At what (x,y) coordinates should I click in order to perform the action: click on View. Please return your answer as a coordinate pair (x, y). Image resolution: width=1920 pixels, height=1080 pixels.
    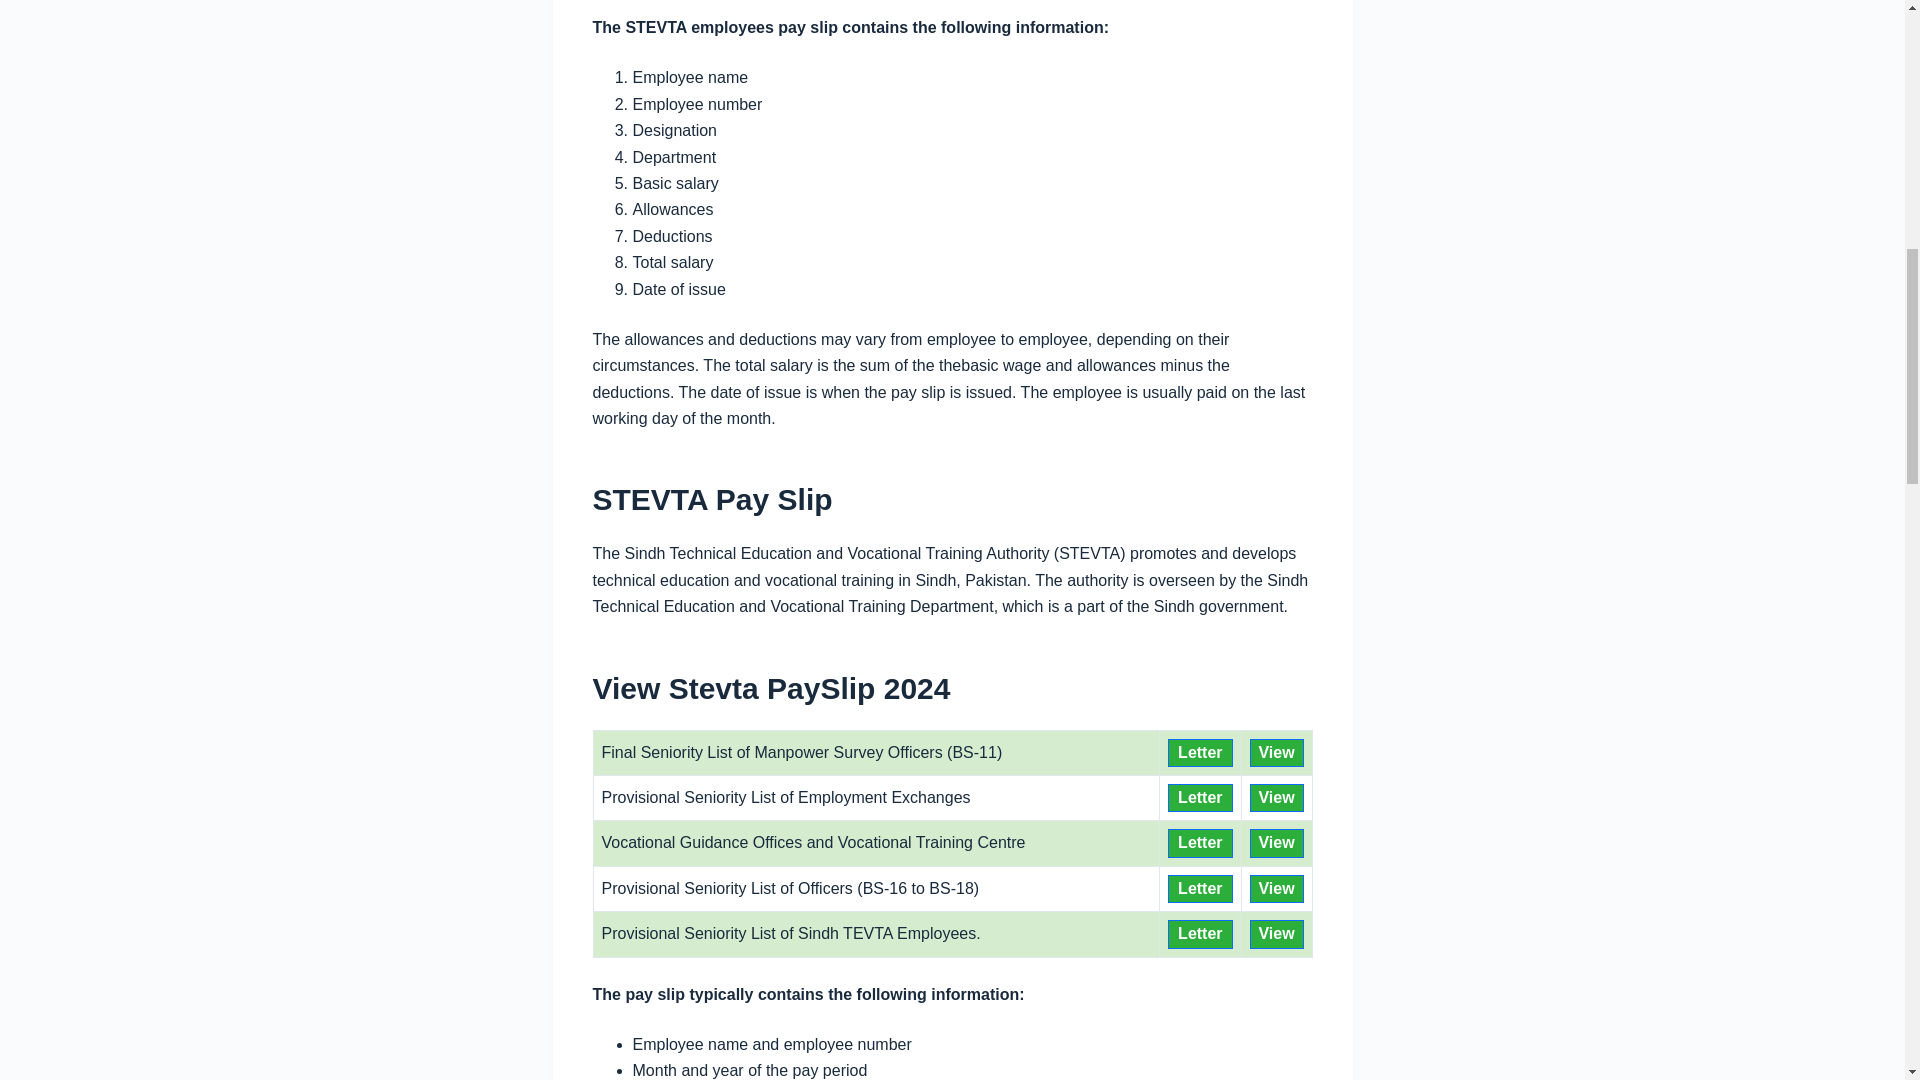
    Looking at the image, I should click on (1276, 798).